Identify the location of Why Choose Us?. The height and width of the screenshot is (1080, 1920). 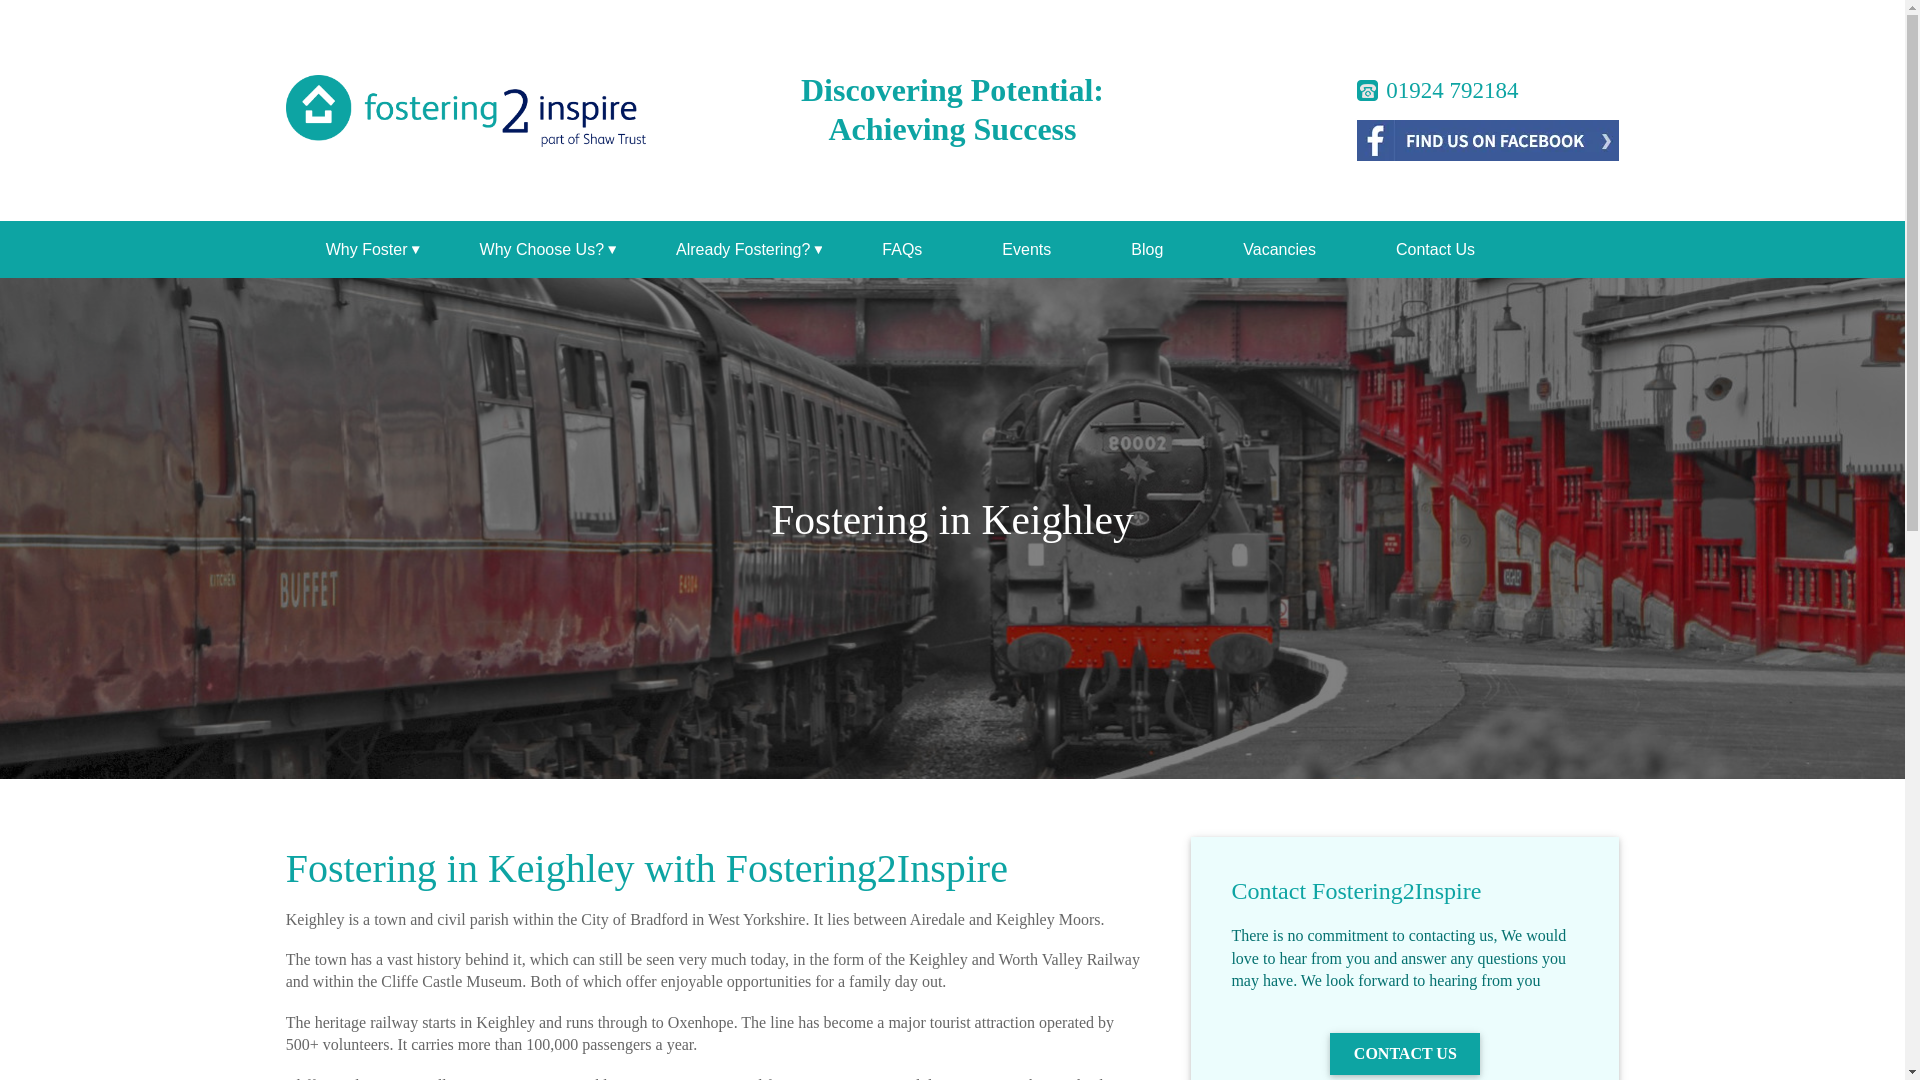
(538, 249).